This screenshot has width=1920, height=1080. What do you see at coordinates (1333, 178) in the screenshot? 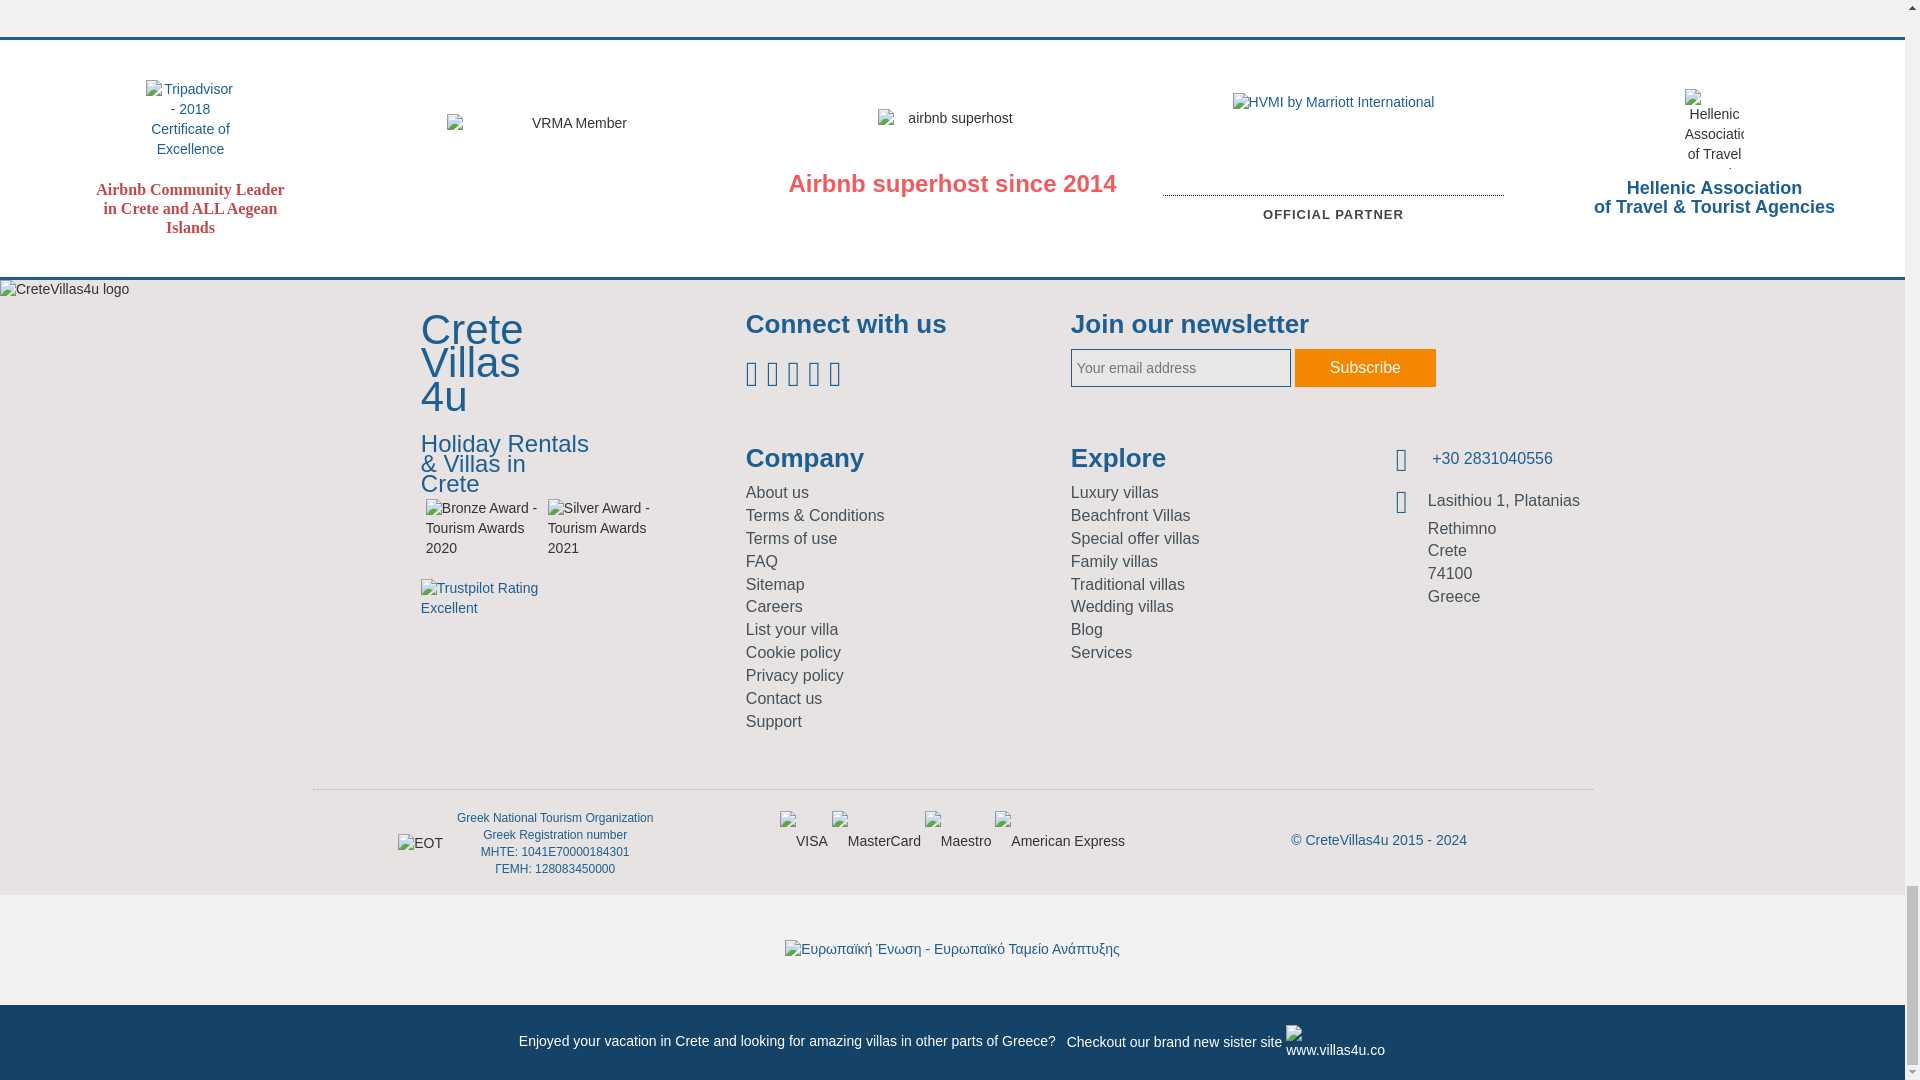
I see `Read about our partnership with Marriott International` at bounding box center [1333, 178].